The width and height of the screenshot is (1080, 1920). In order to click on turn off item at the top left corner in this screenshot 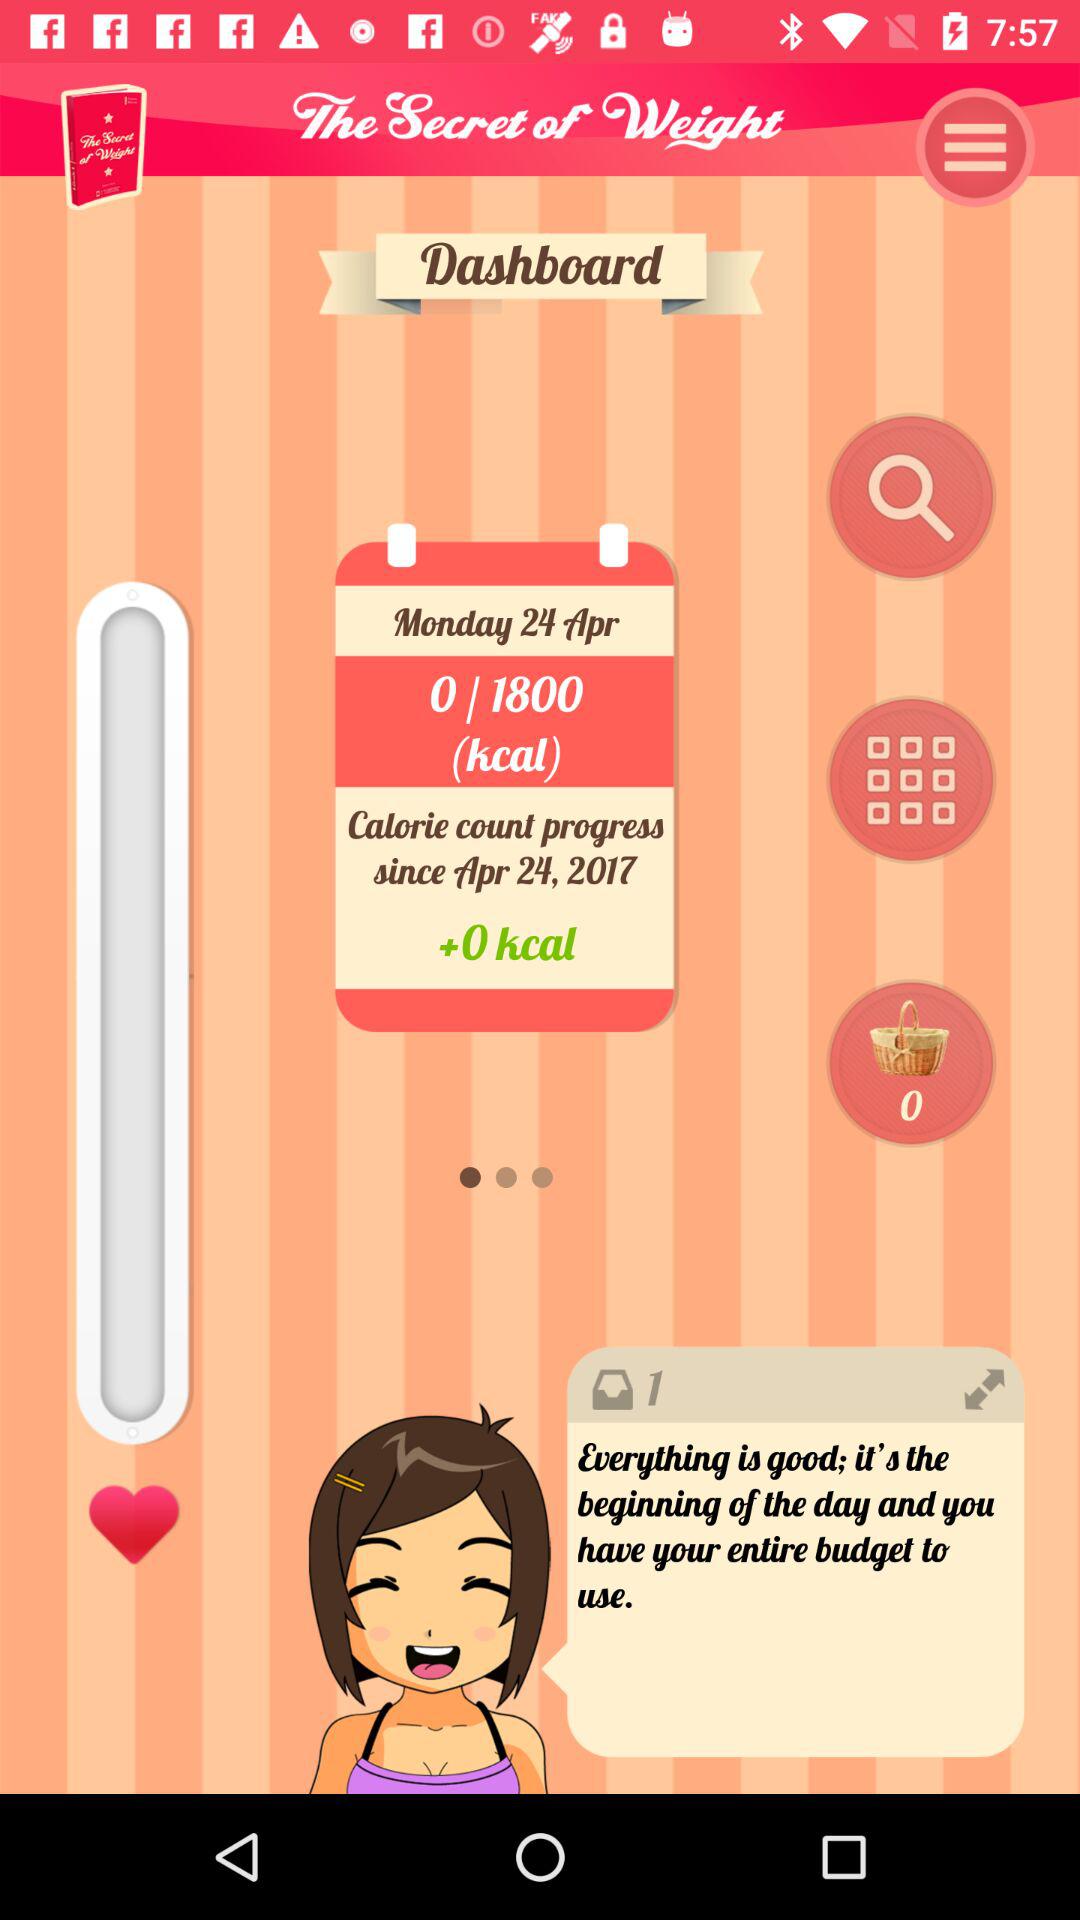, I will do `click(104, 146)`.